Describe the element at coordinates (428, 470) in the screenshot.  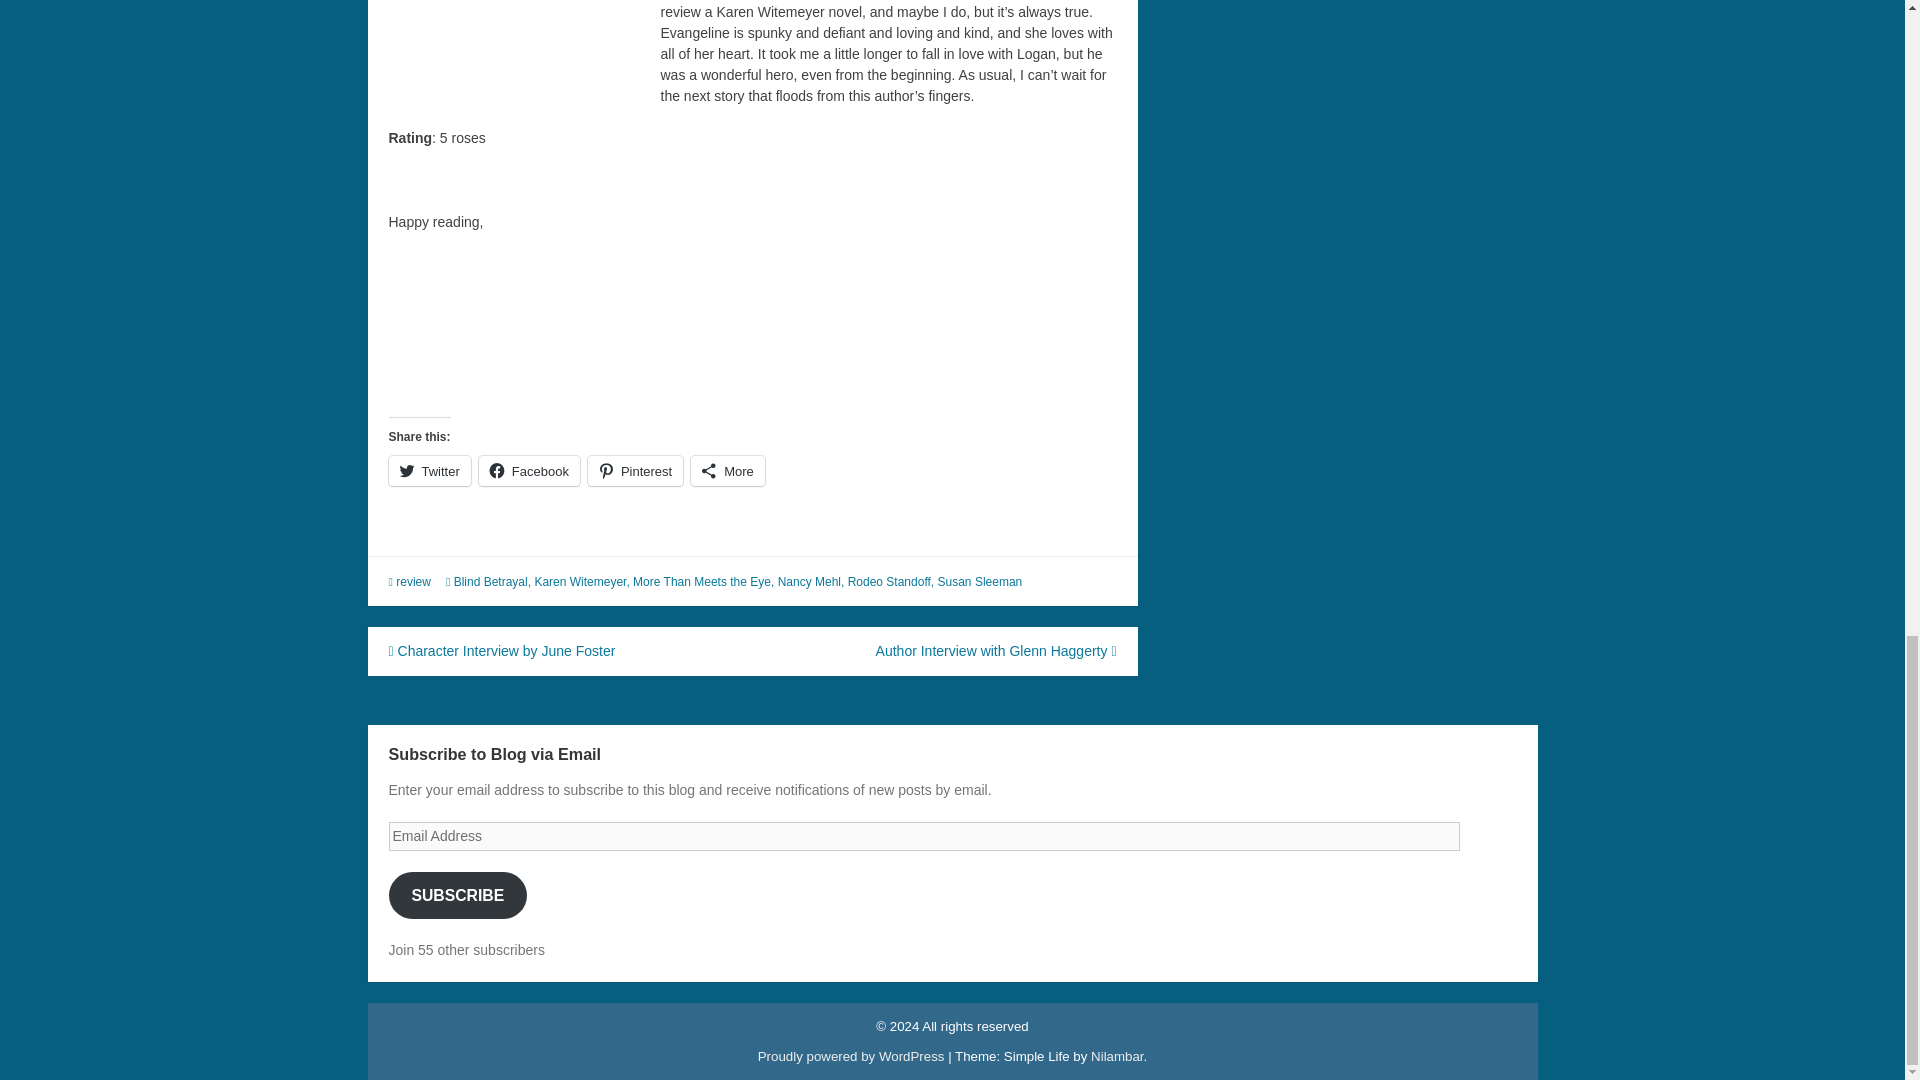
I see `Click to share on Twitter` at that location.